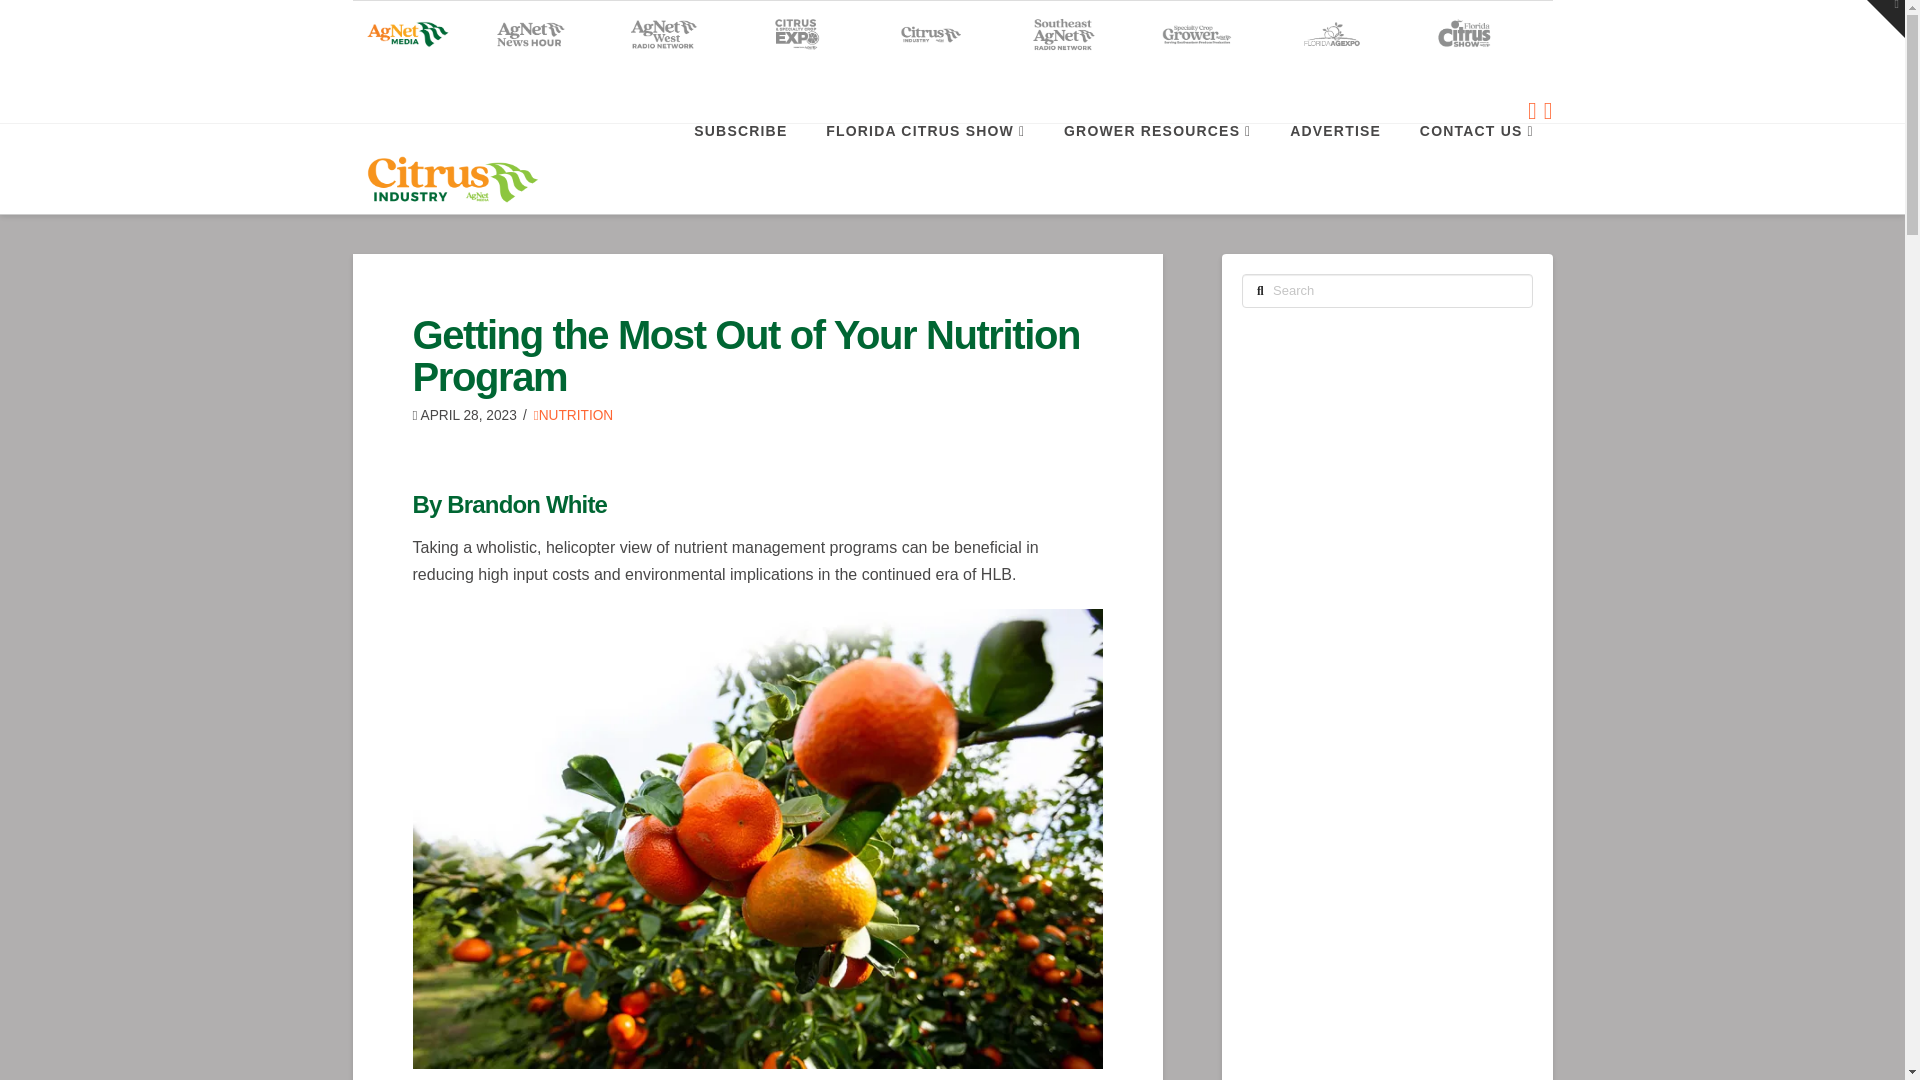  What do you see at coordinates (1334, 168) in the screenshot?
I see `ADVERTISE` at bounding box center [1334, 168].